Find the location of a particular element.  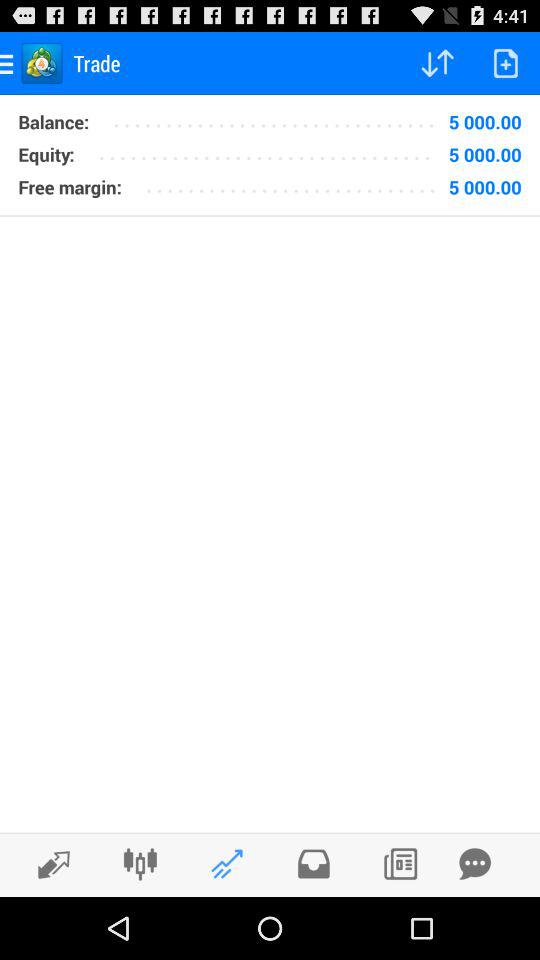

click on add page icon at the top is located at coordinates (506, 62).